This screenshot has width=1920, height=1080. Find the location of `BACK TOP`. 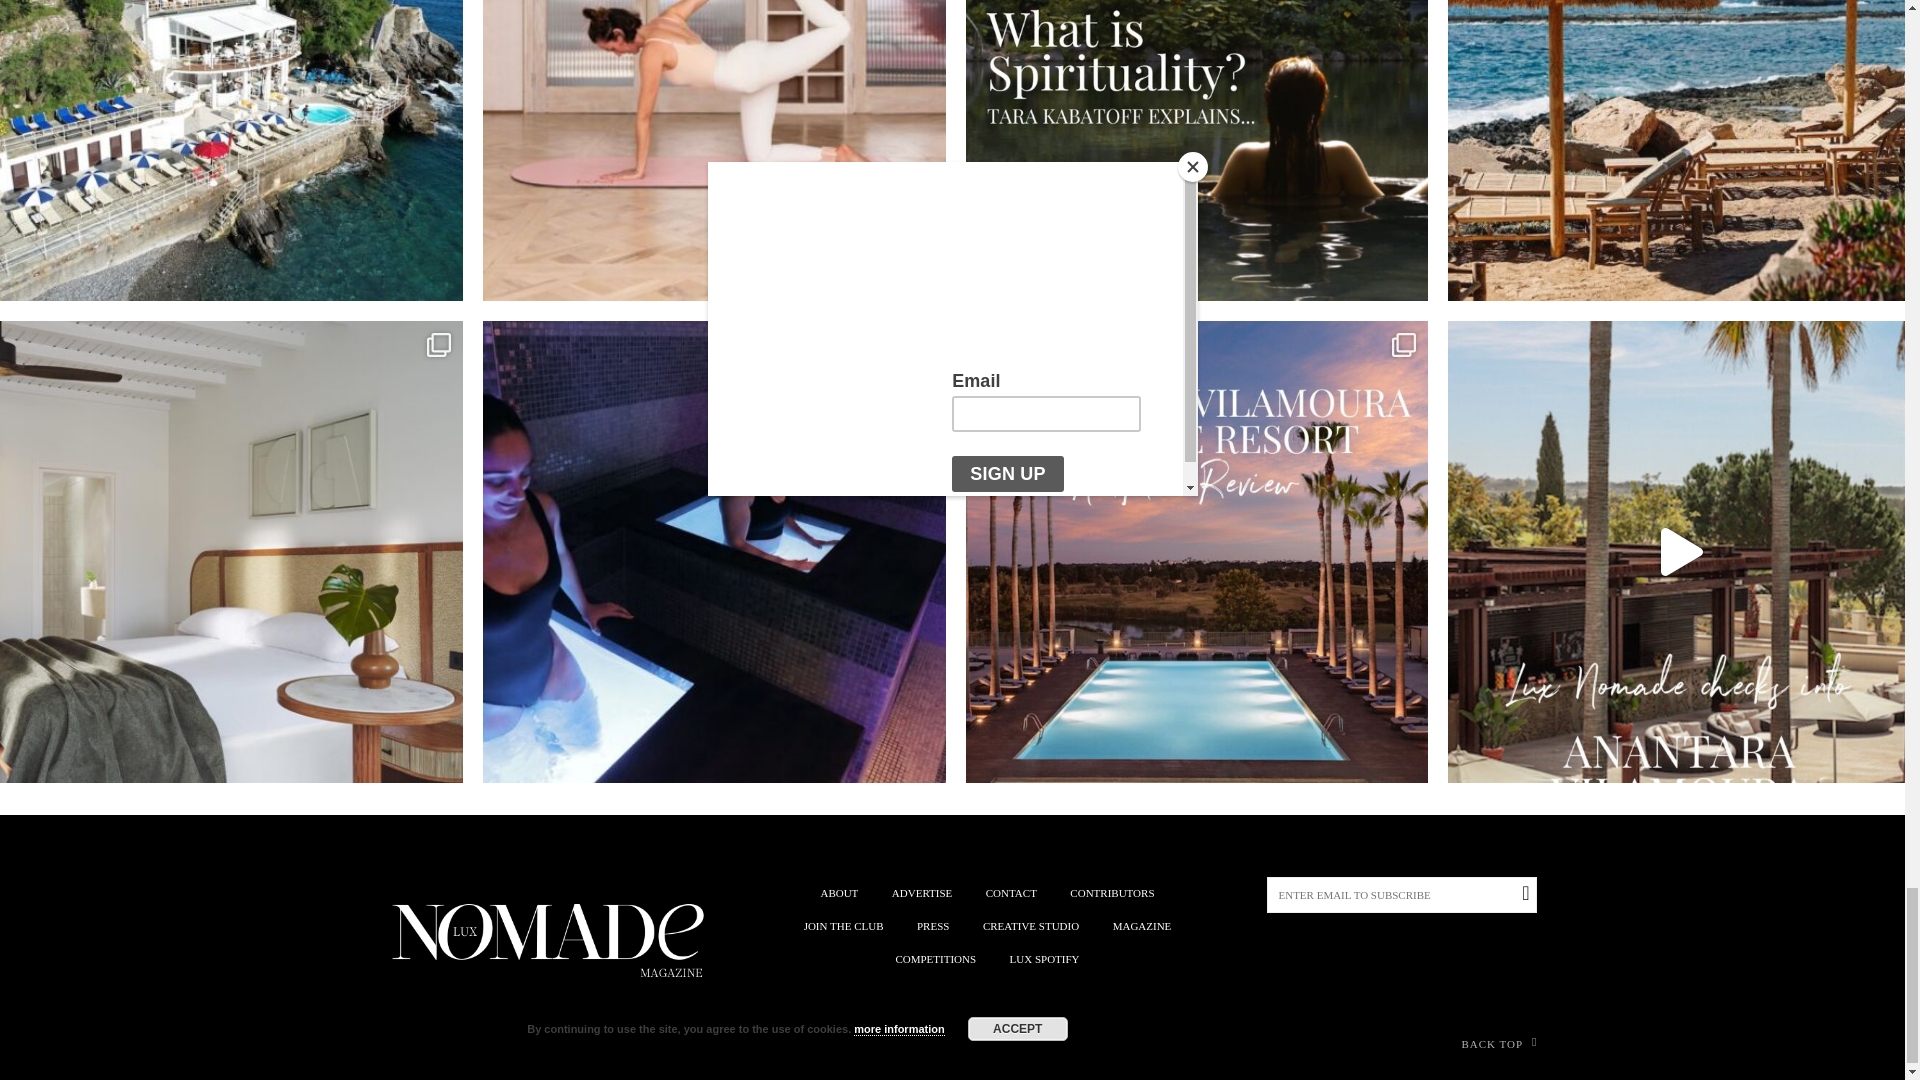

BACK TOP is located at coordinates (1102, 1044).